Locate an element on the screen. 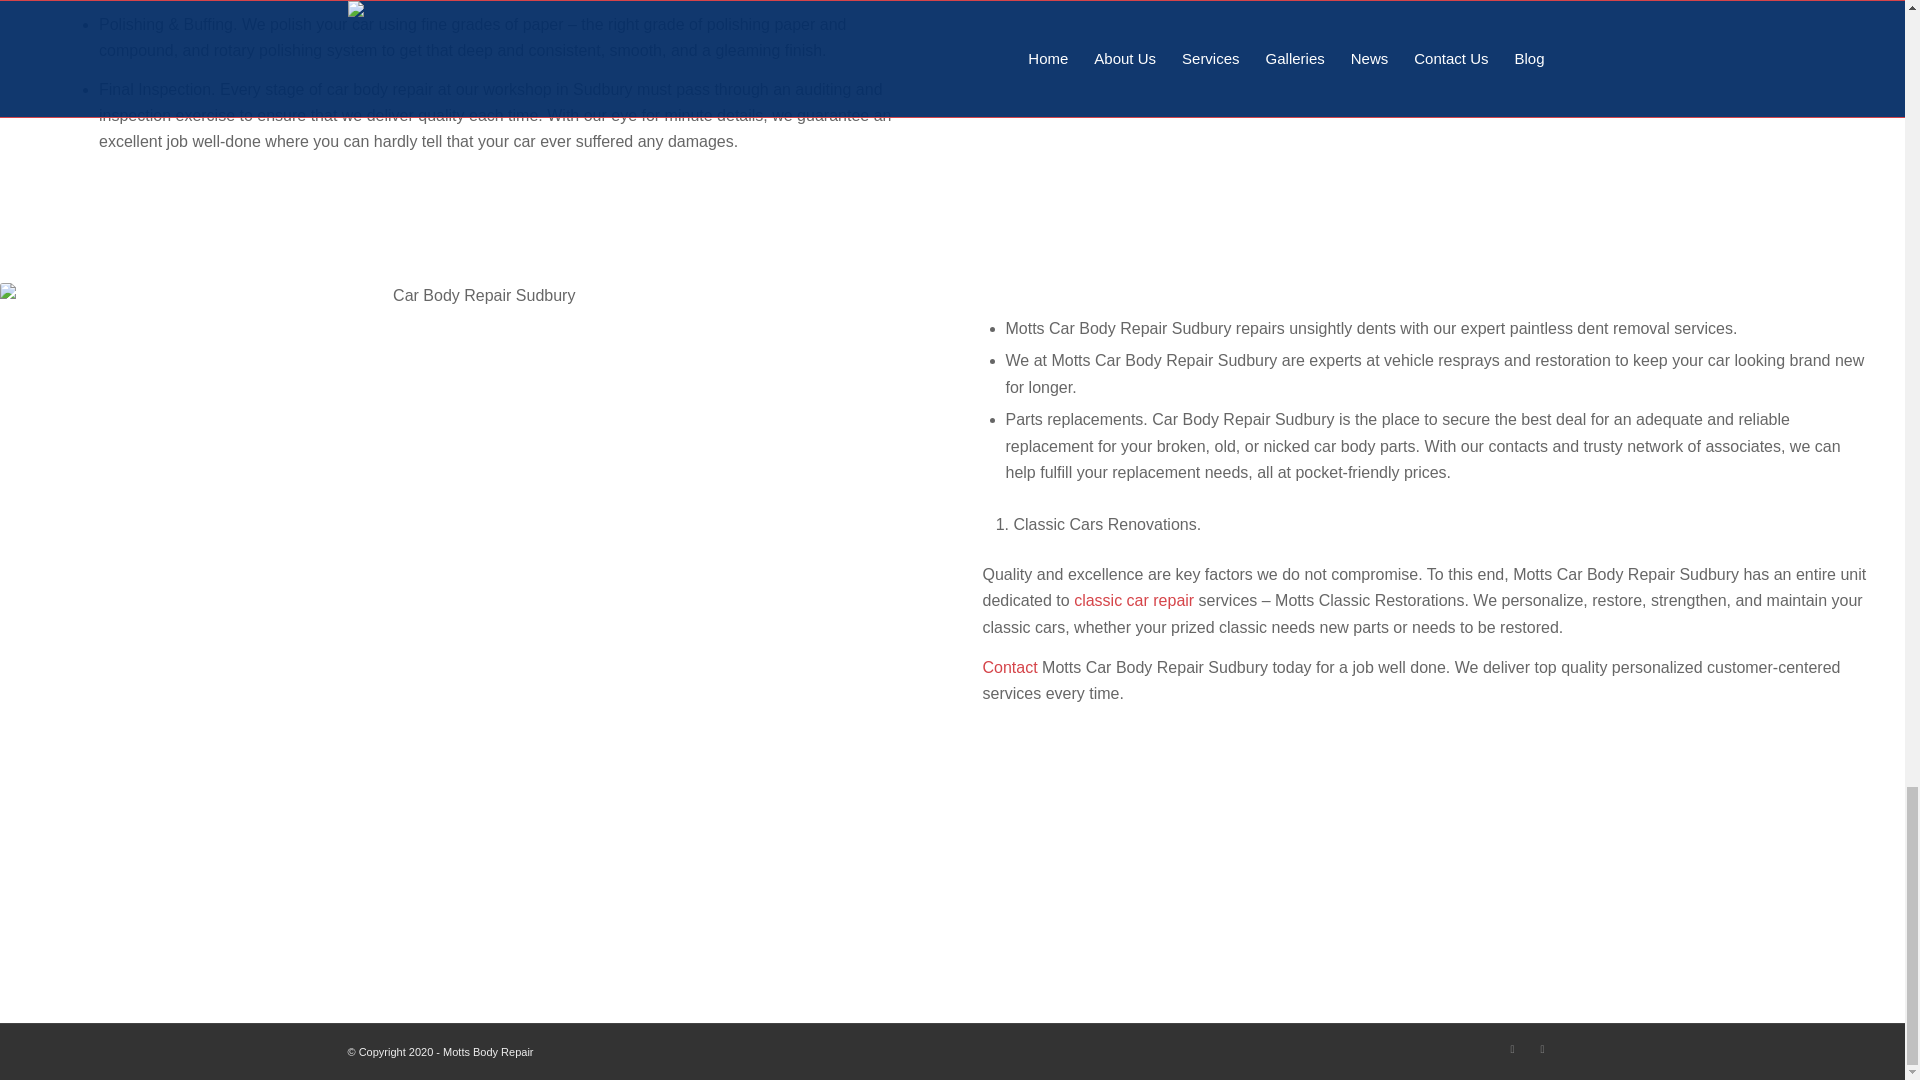 This screenshot has height=1080, width=1920. Facebook is located at coordinates (1512, 1048).